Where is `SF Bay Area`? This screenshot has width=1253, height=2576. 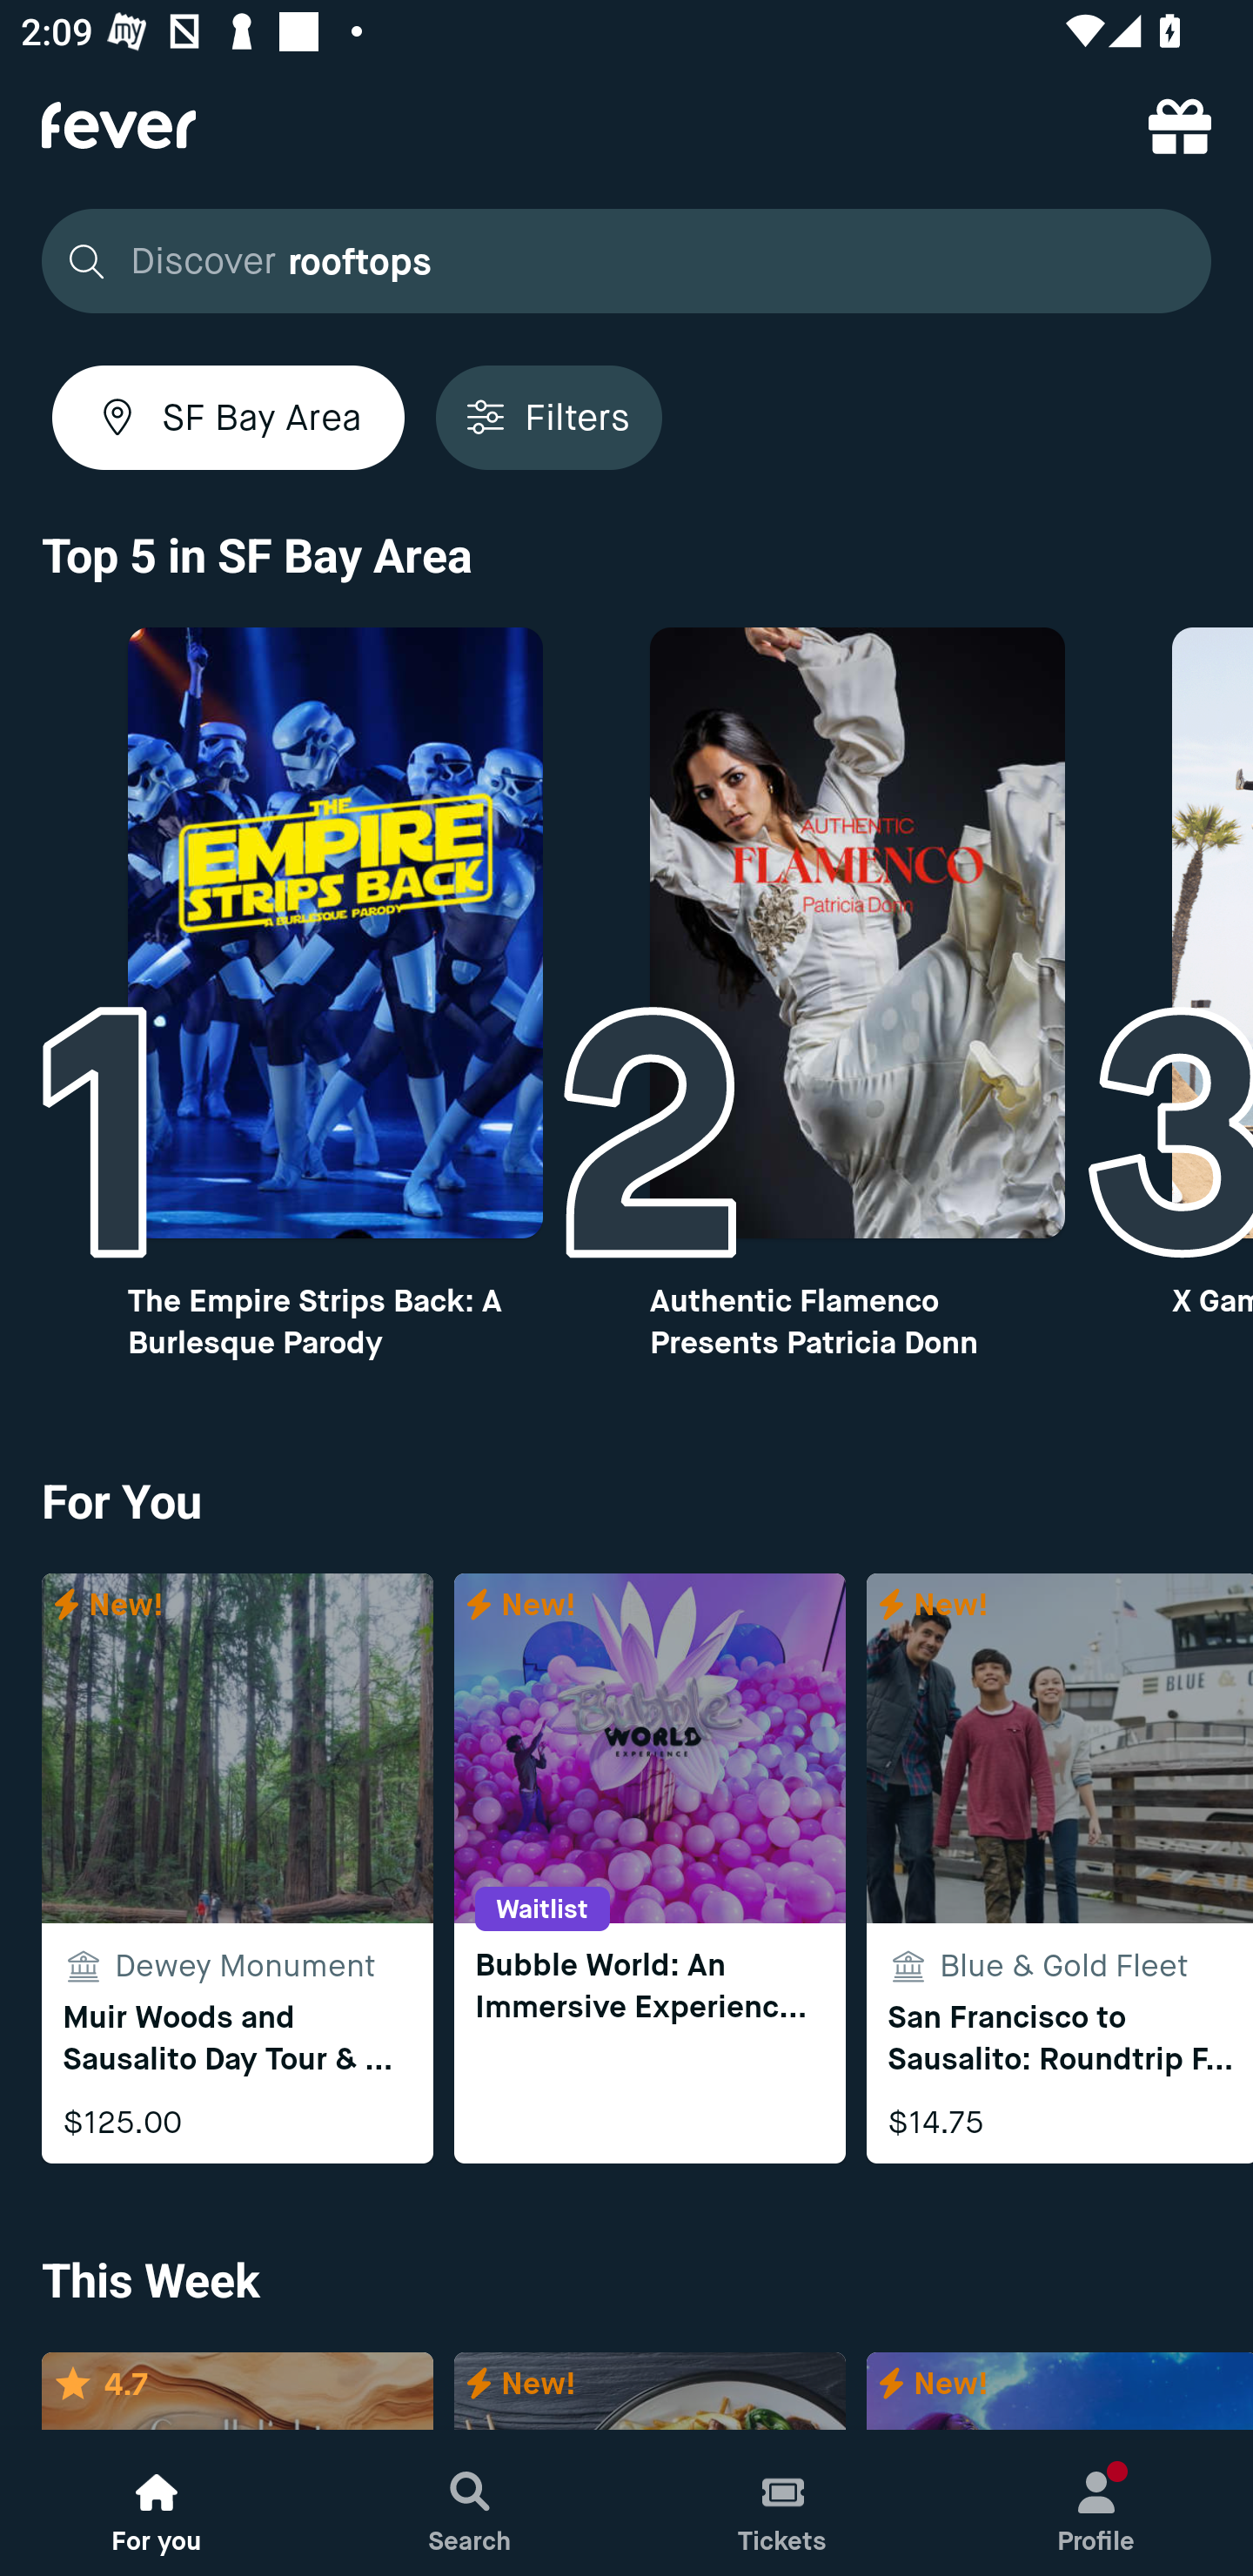 SF Bay Area is located at coordinates (228, 417).